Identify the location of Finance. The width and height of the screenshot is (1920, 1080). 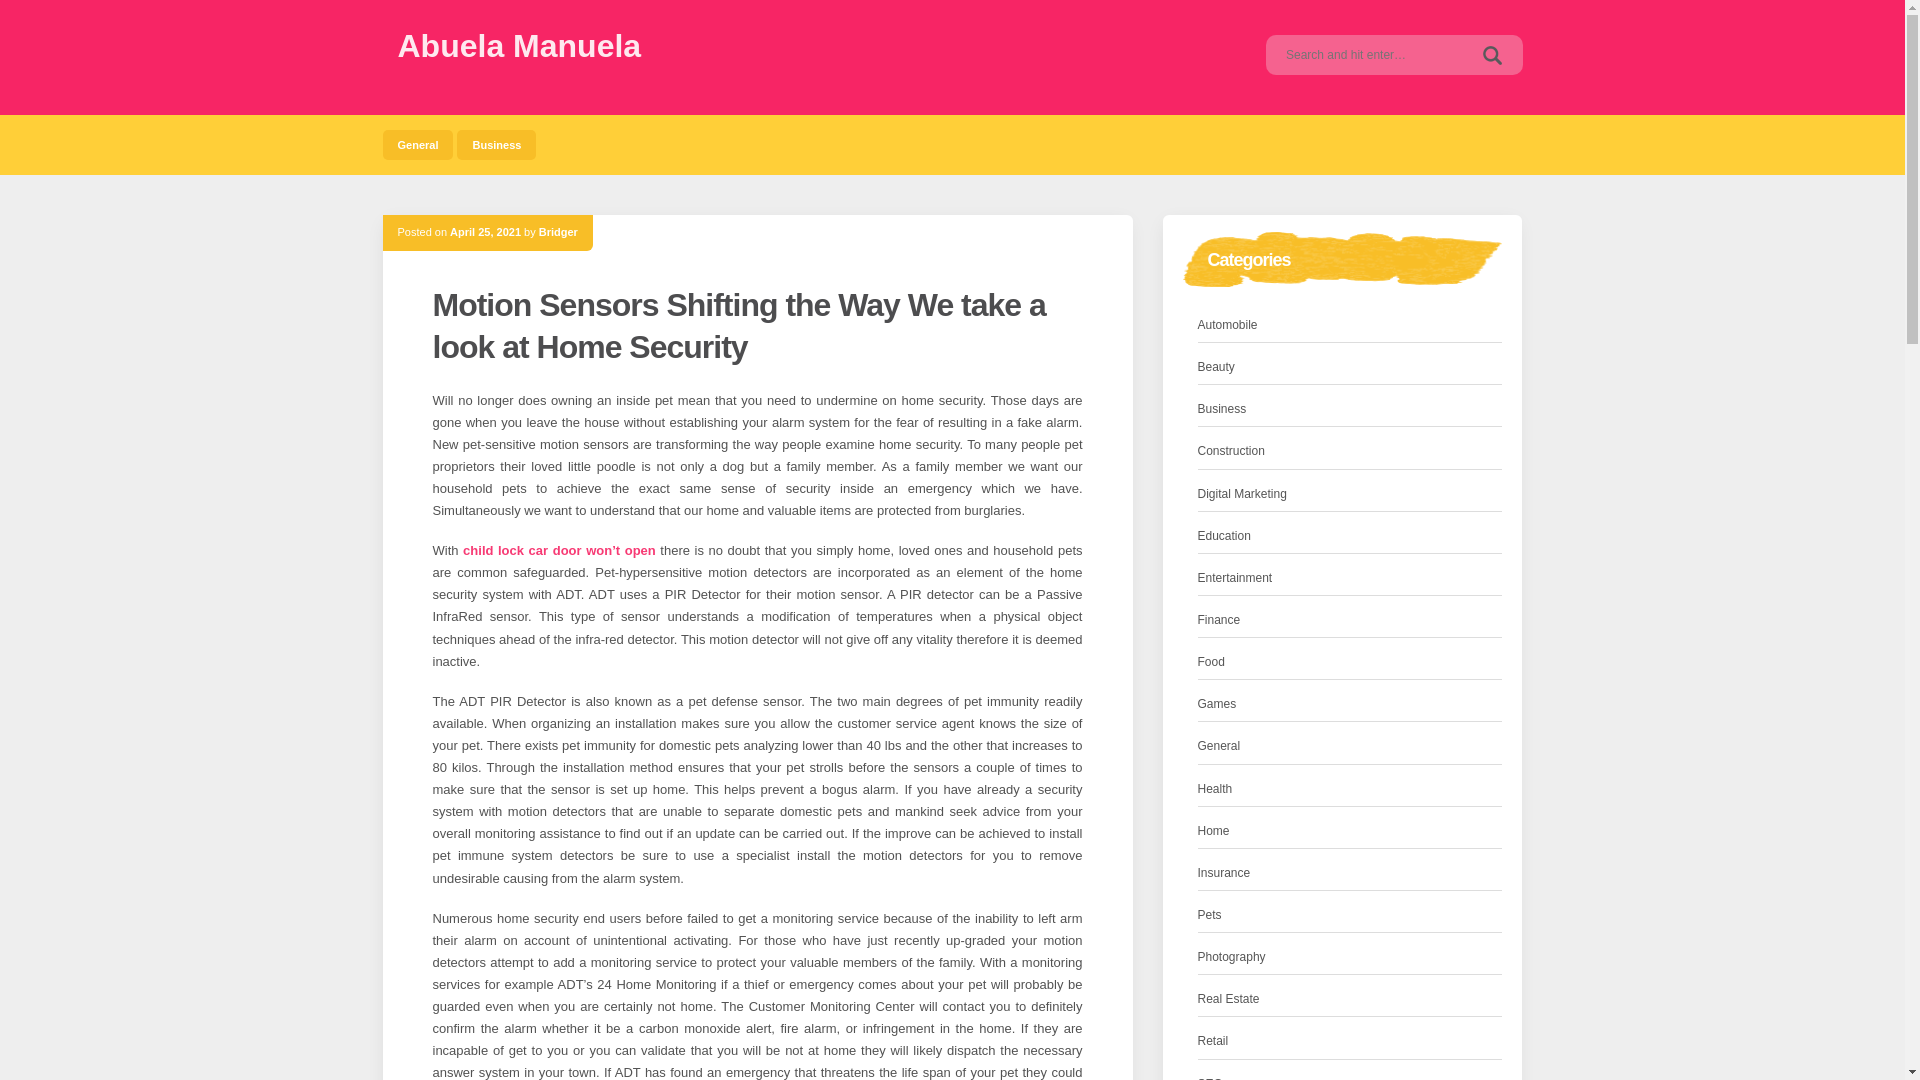
(1219, 620).